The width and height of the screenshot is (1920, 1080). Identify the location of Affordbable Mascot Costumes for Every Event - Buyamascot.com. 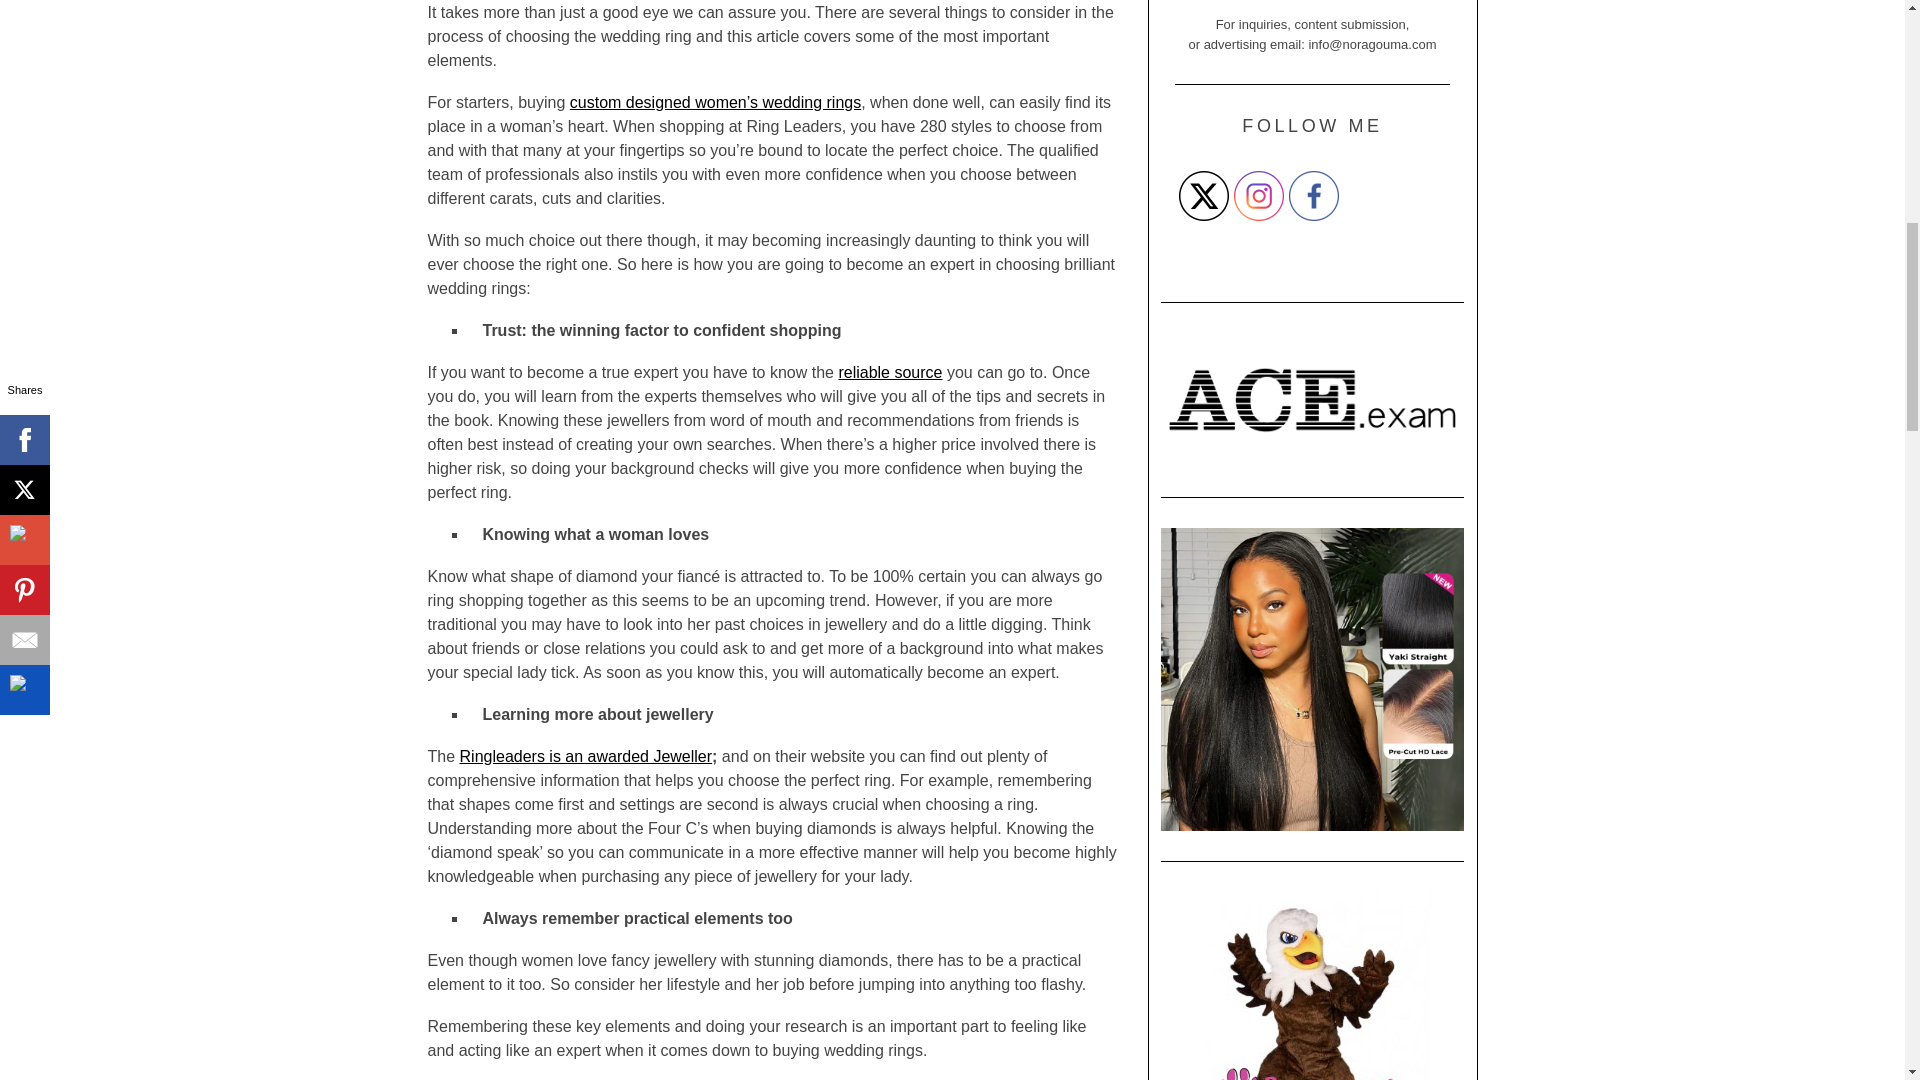
(1312, 986).